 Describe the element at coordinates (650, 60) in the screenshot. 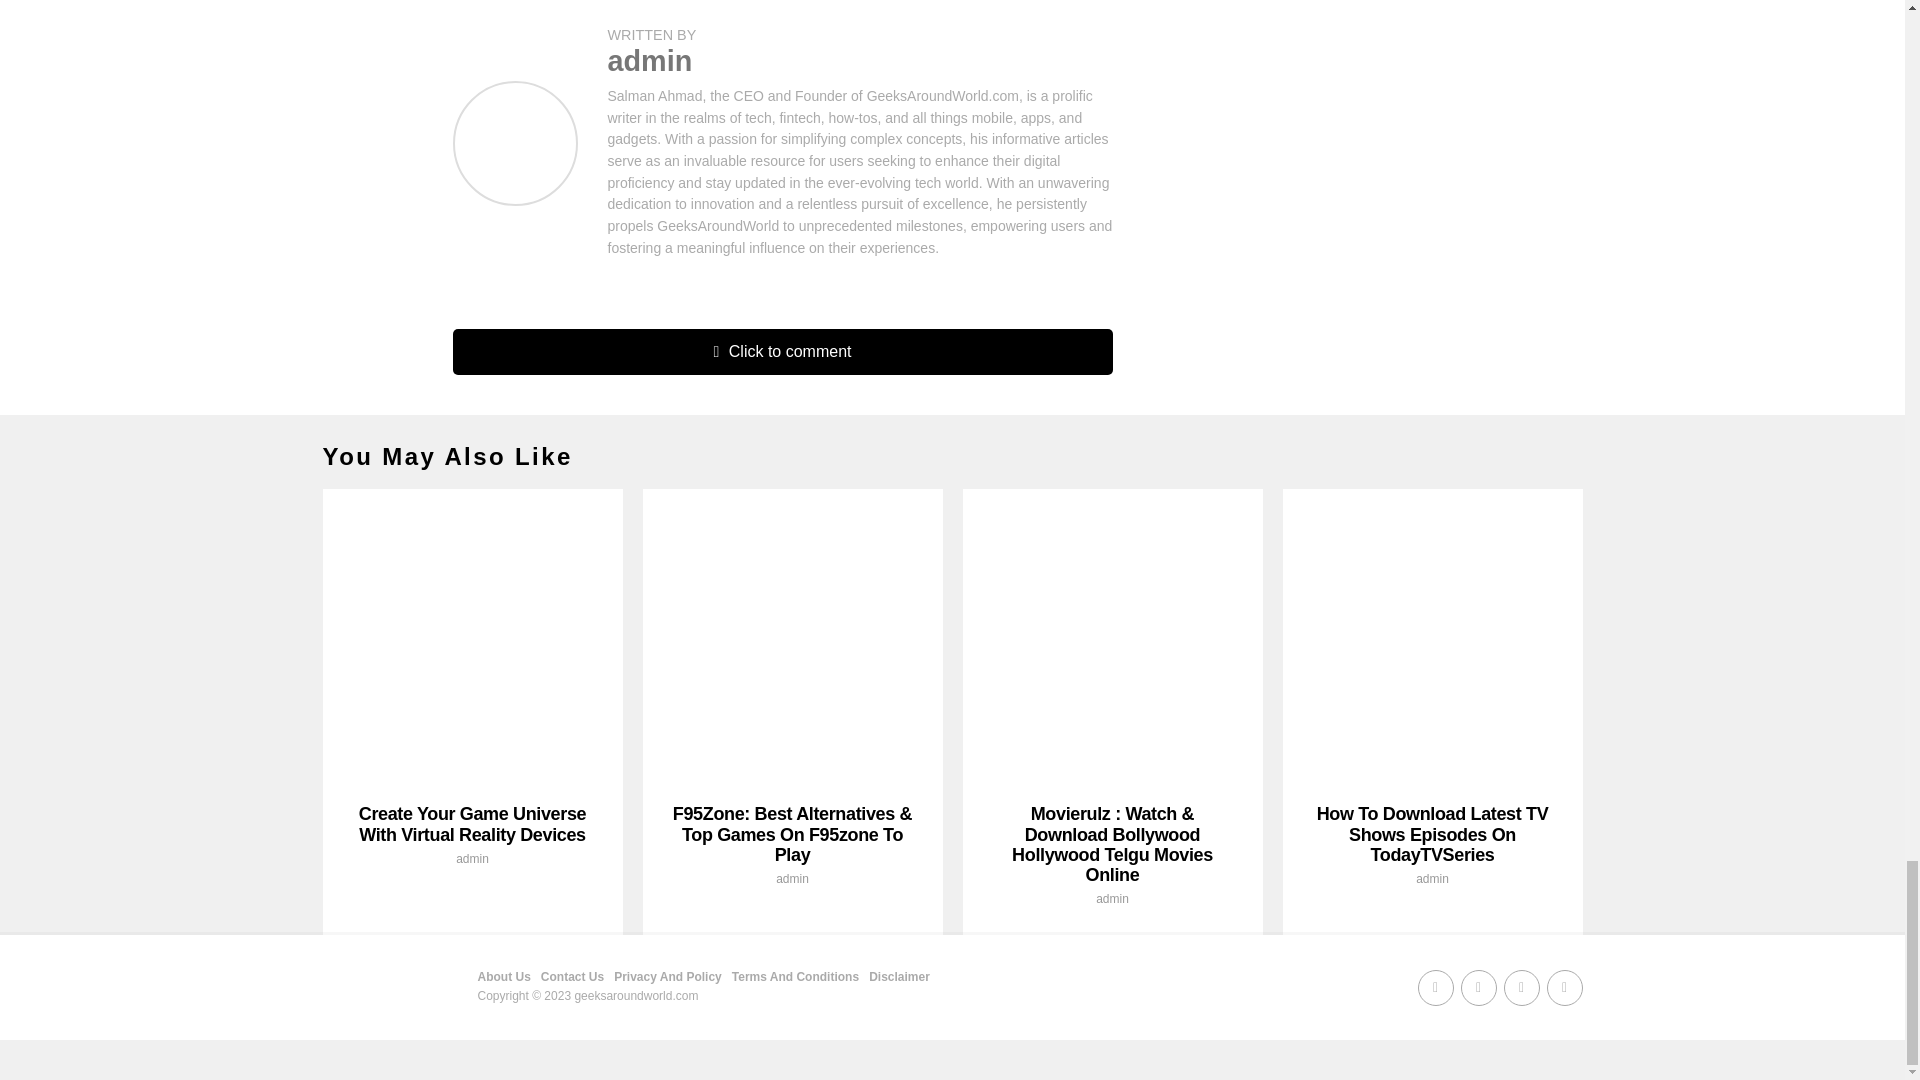

I see `Posts by admin` at that location.